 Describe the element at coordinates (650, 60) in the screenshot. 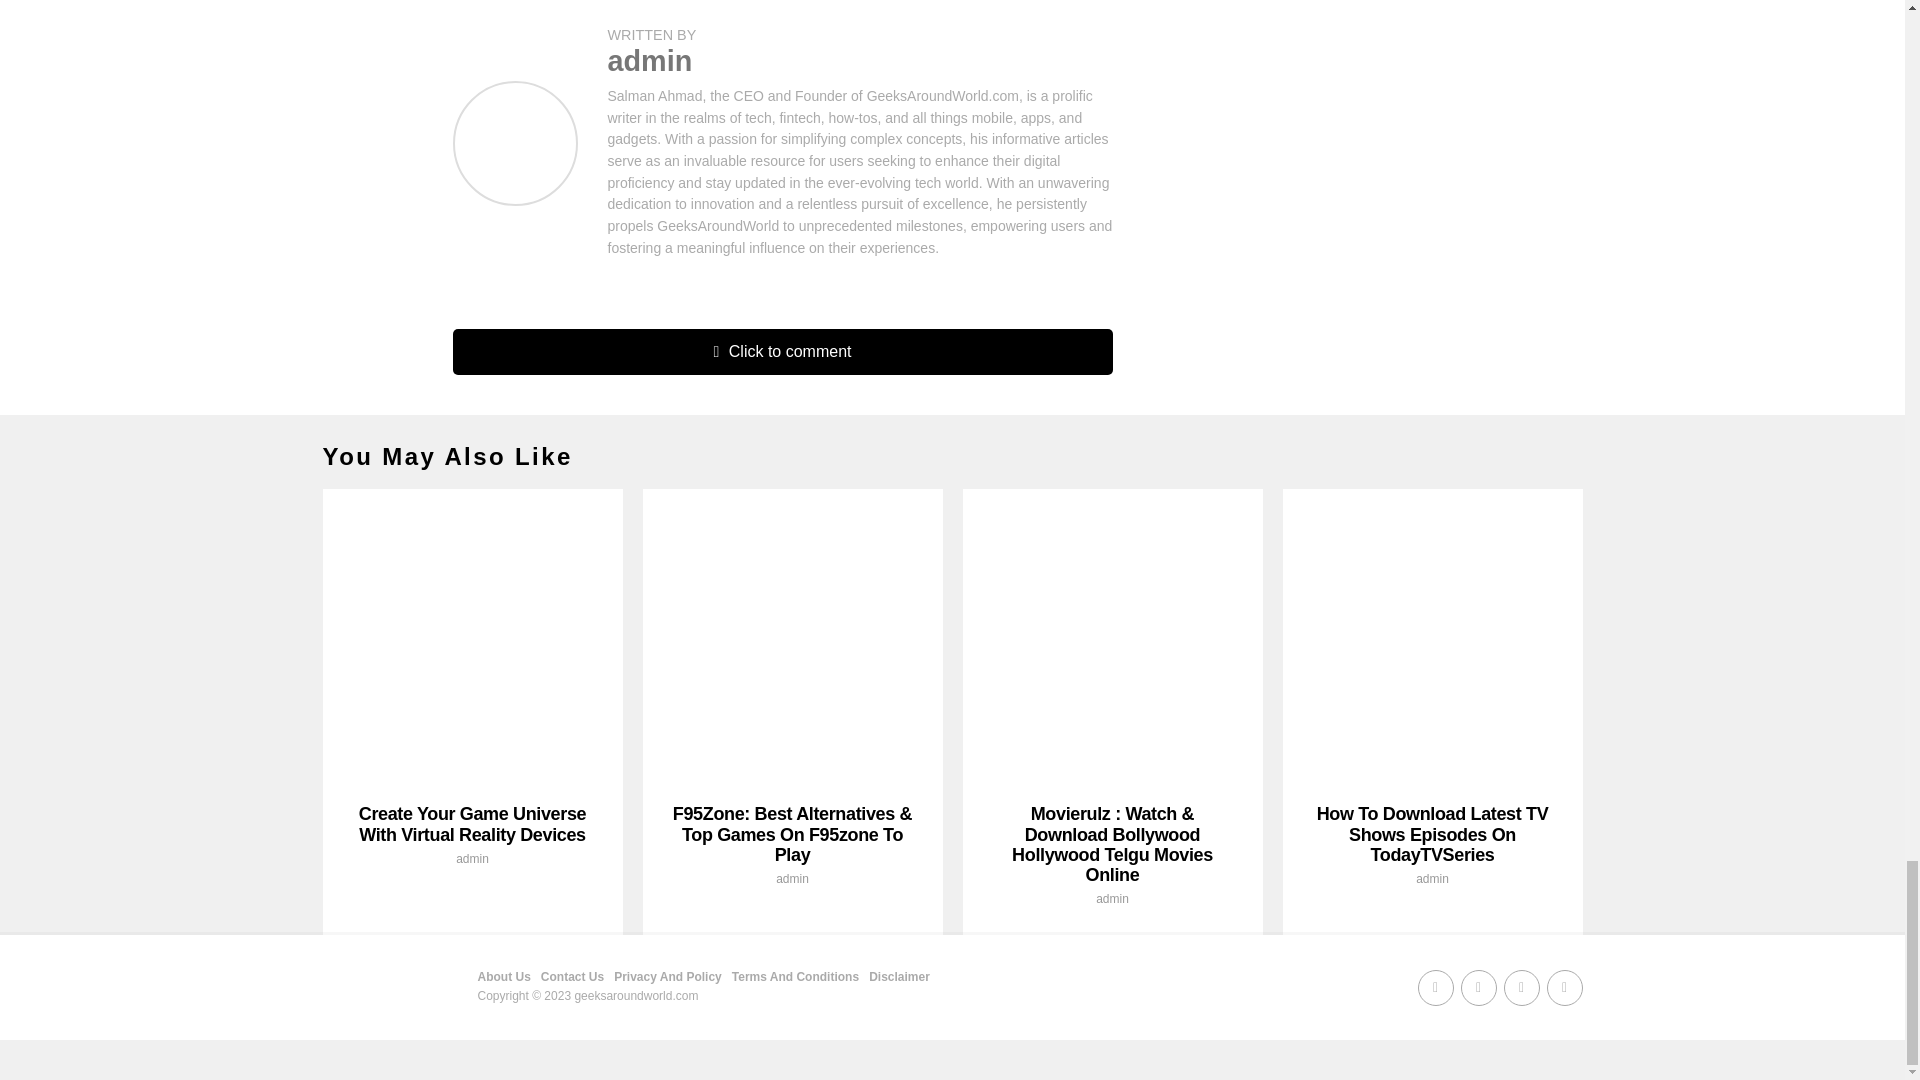

I see `Posts by admin` at that location.